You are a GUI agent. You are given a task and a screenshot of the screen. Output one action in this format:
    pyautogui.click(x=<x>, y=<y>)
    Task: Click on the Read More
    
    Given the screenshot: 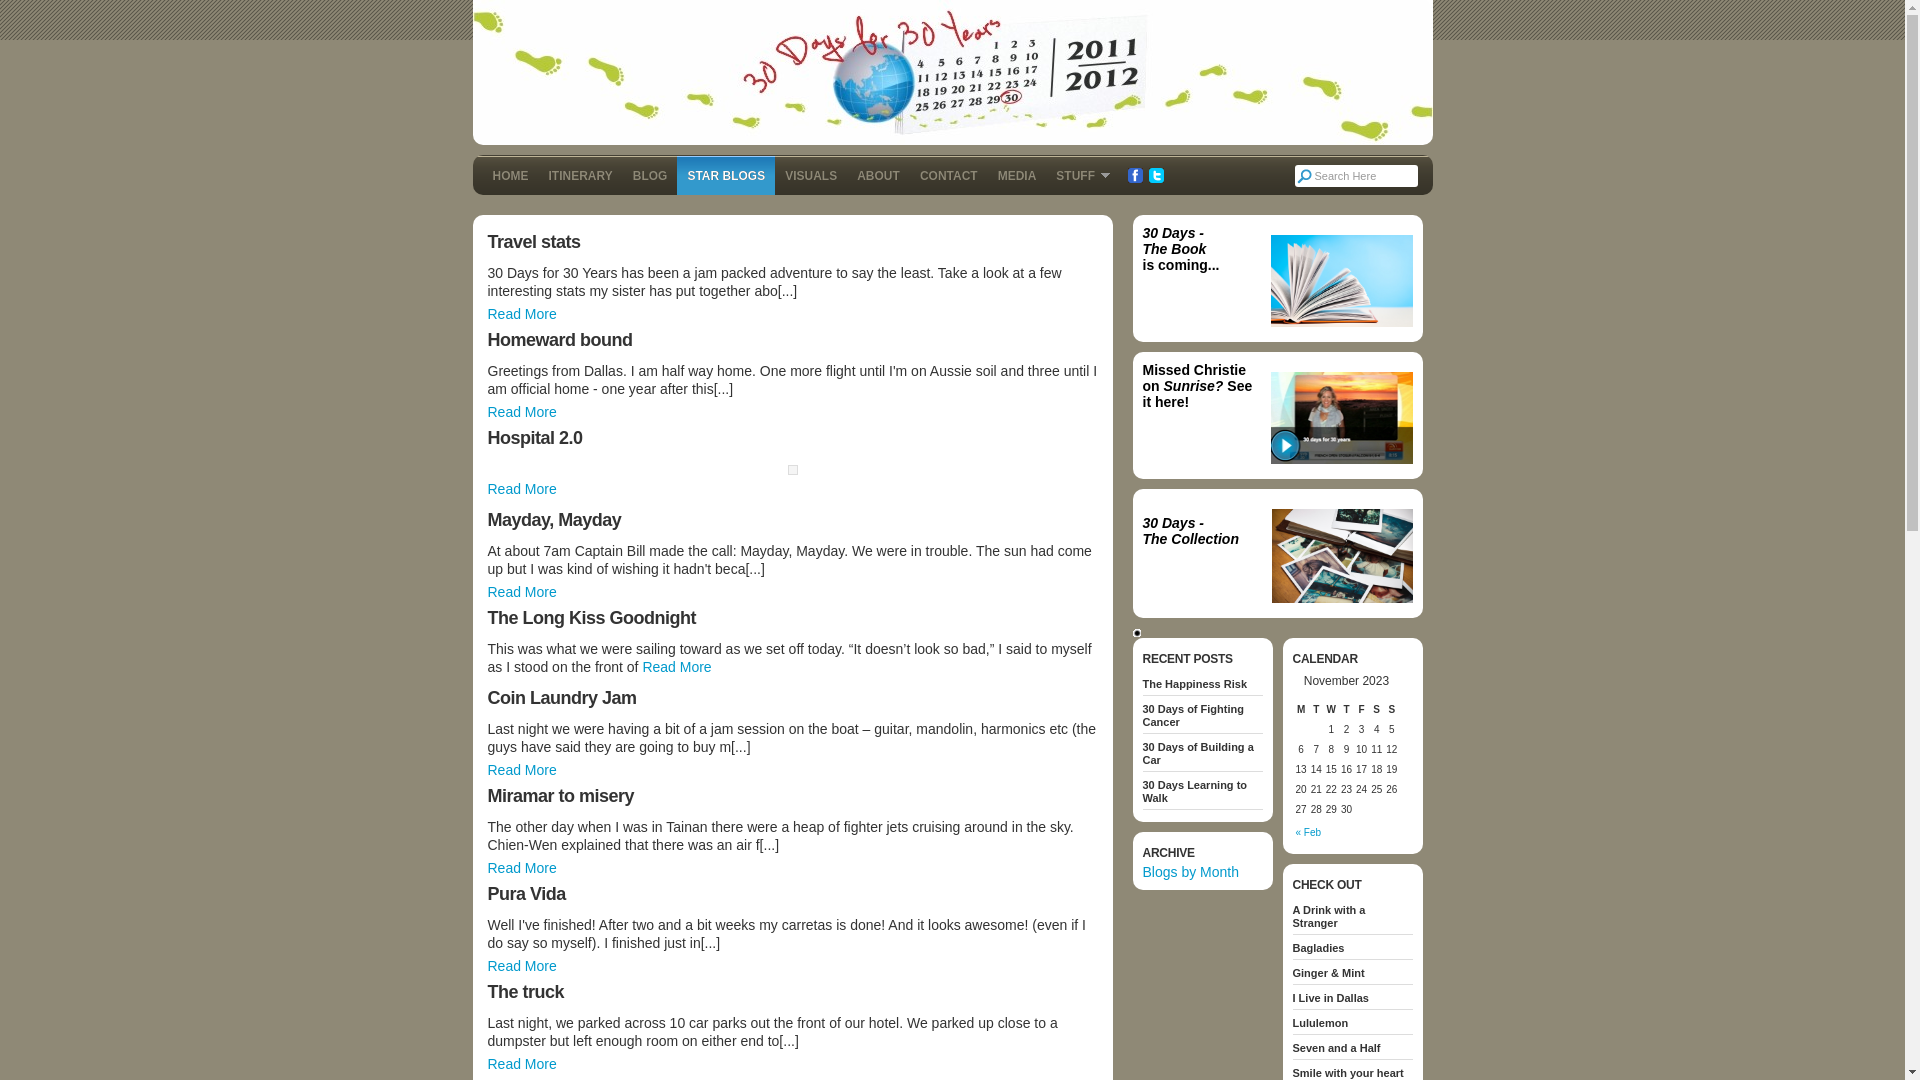 What is the action you would take?
    pyautogui.click(x=522, y=489)
    